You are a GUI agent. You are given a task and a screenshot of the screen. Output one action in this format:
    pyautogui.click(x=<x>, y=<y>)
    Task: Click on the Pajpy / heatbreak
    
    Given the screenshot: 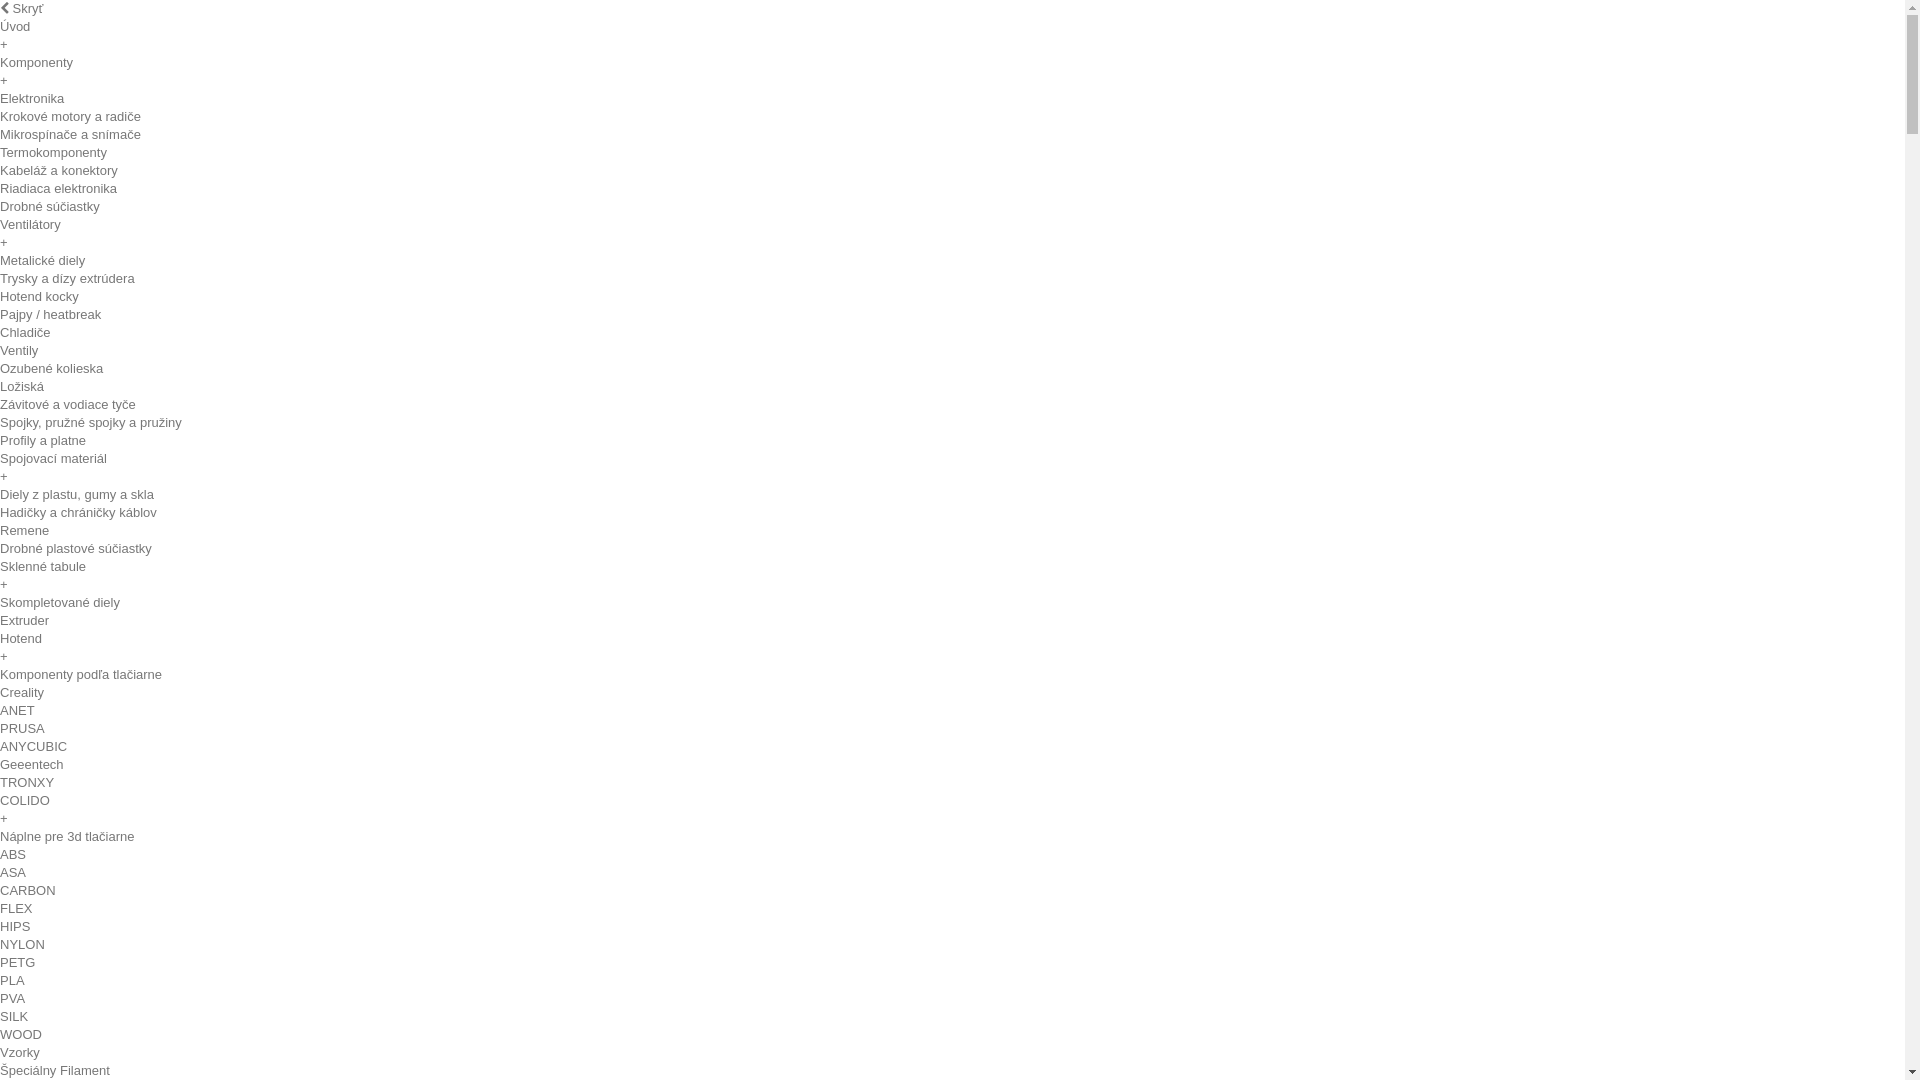 What is the action you would take?
    pyautogui.click(x=50, y=314)
    